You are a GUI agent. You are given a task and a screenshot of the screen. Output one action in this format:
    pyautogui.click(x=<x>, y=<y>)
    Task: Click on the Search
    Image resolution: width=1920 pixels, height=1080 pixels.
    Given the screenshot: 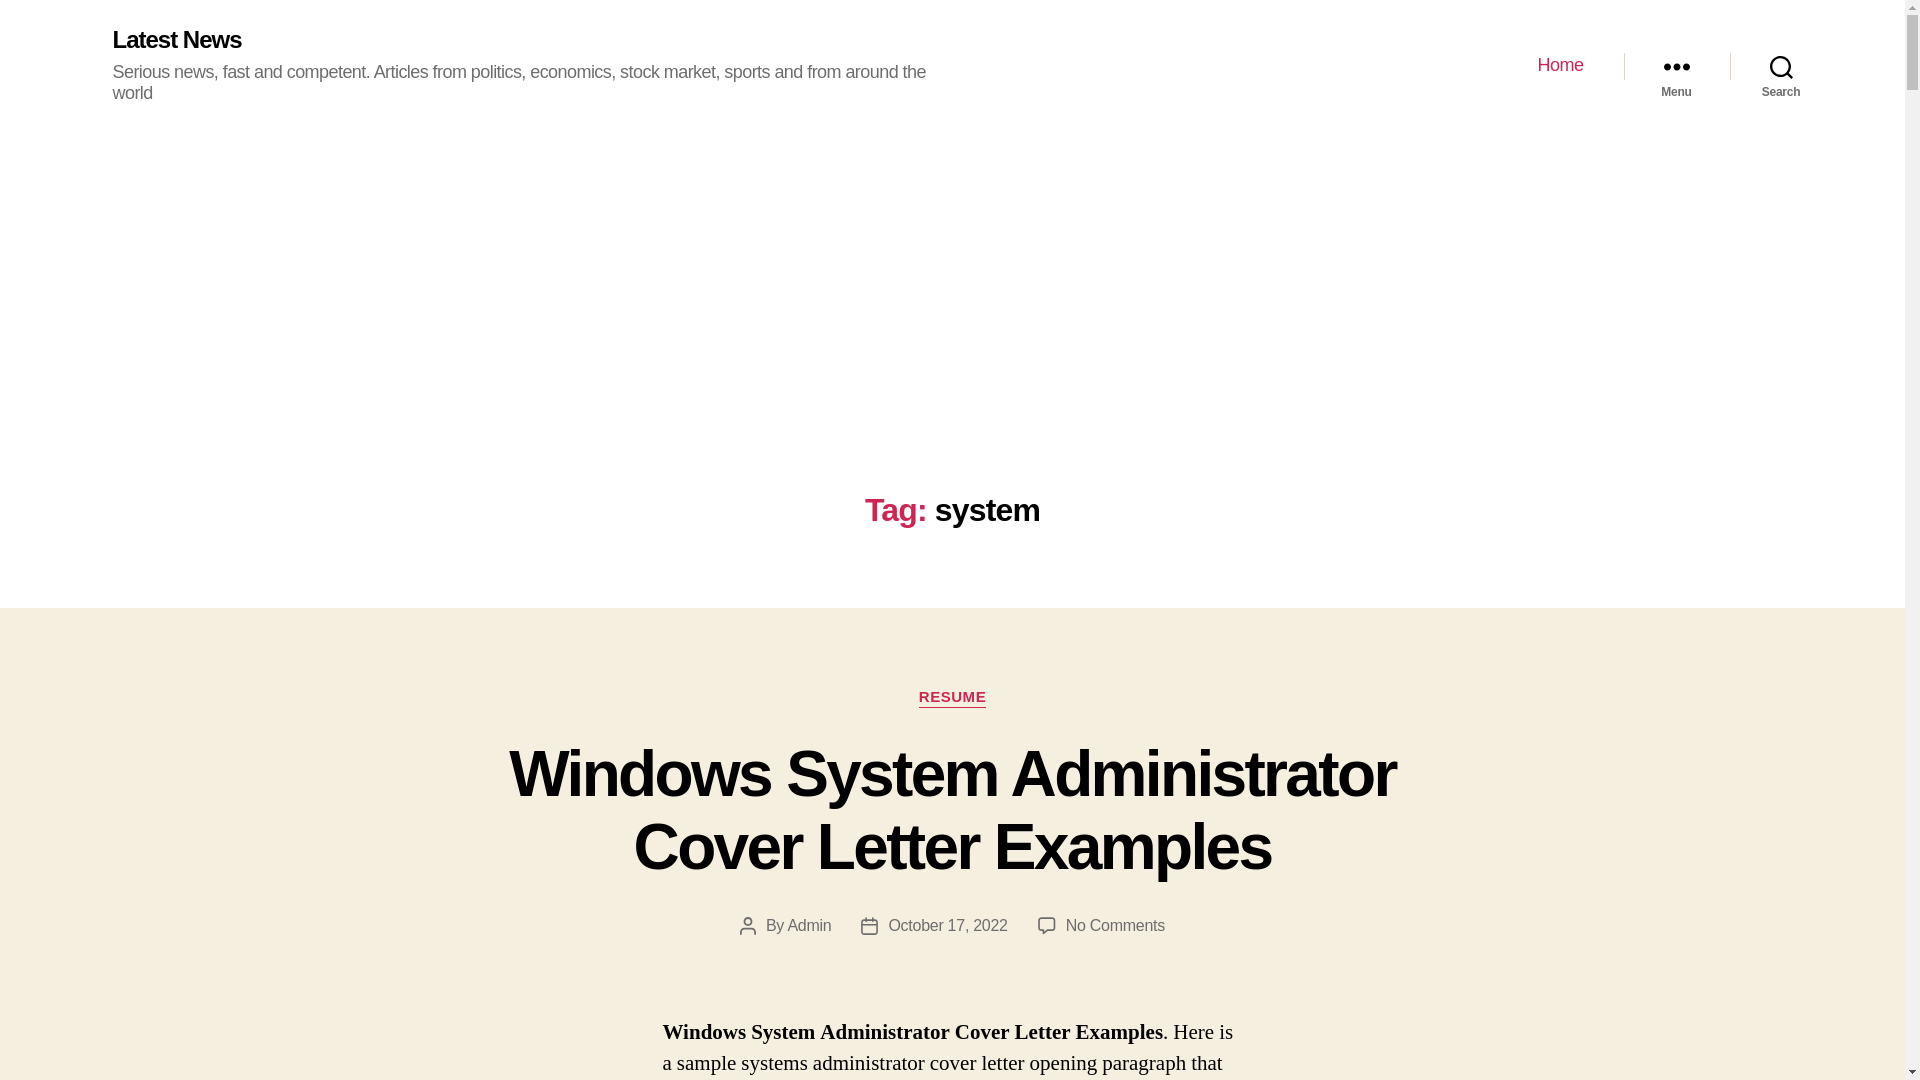 What is the action you would take?
    pyautogui.click(x=1781, y=66)
    